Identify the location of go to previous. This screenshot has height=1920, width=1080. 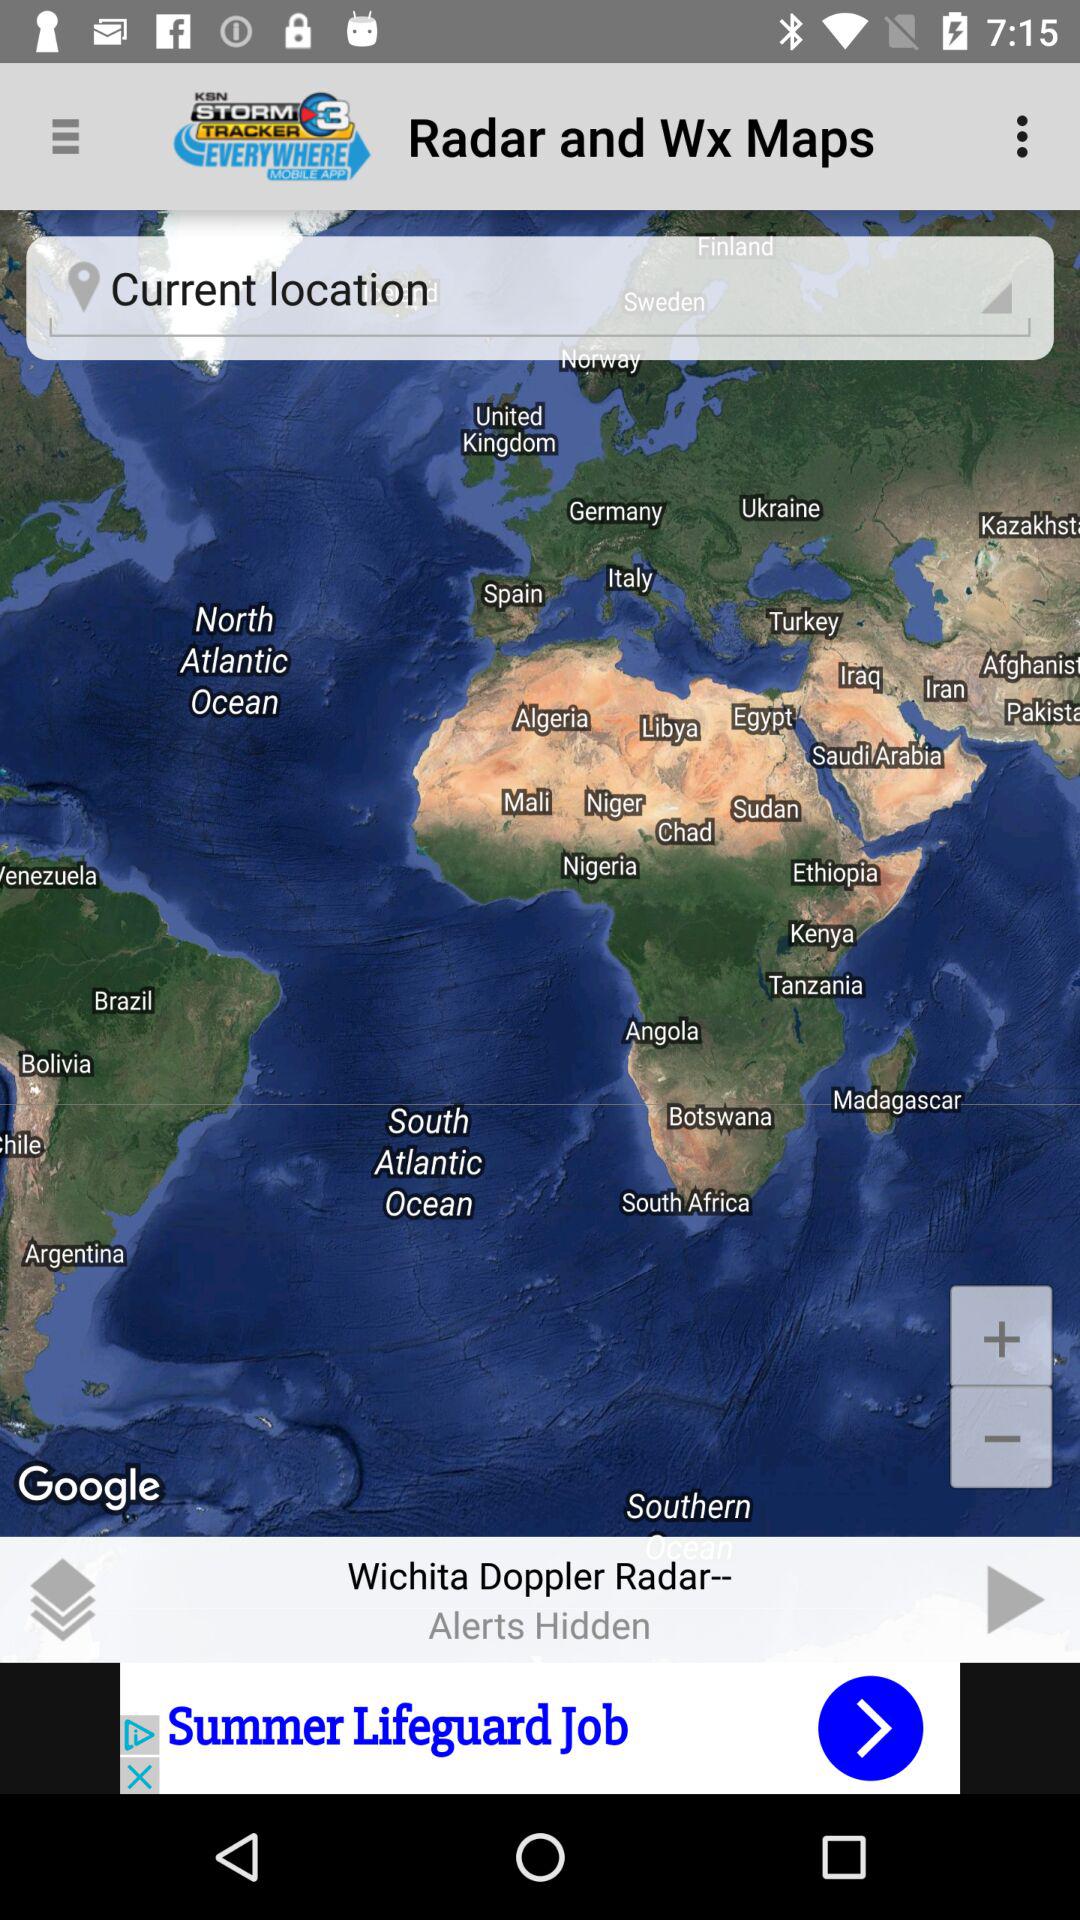
(1017, 1599).